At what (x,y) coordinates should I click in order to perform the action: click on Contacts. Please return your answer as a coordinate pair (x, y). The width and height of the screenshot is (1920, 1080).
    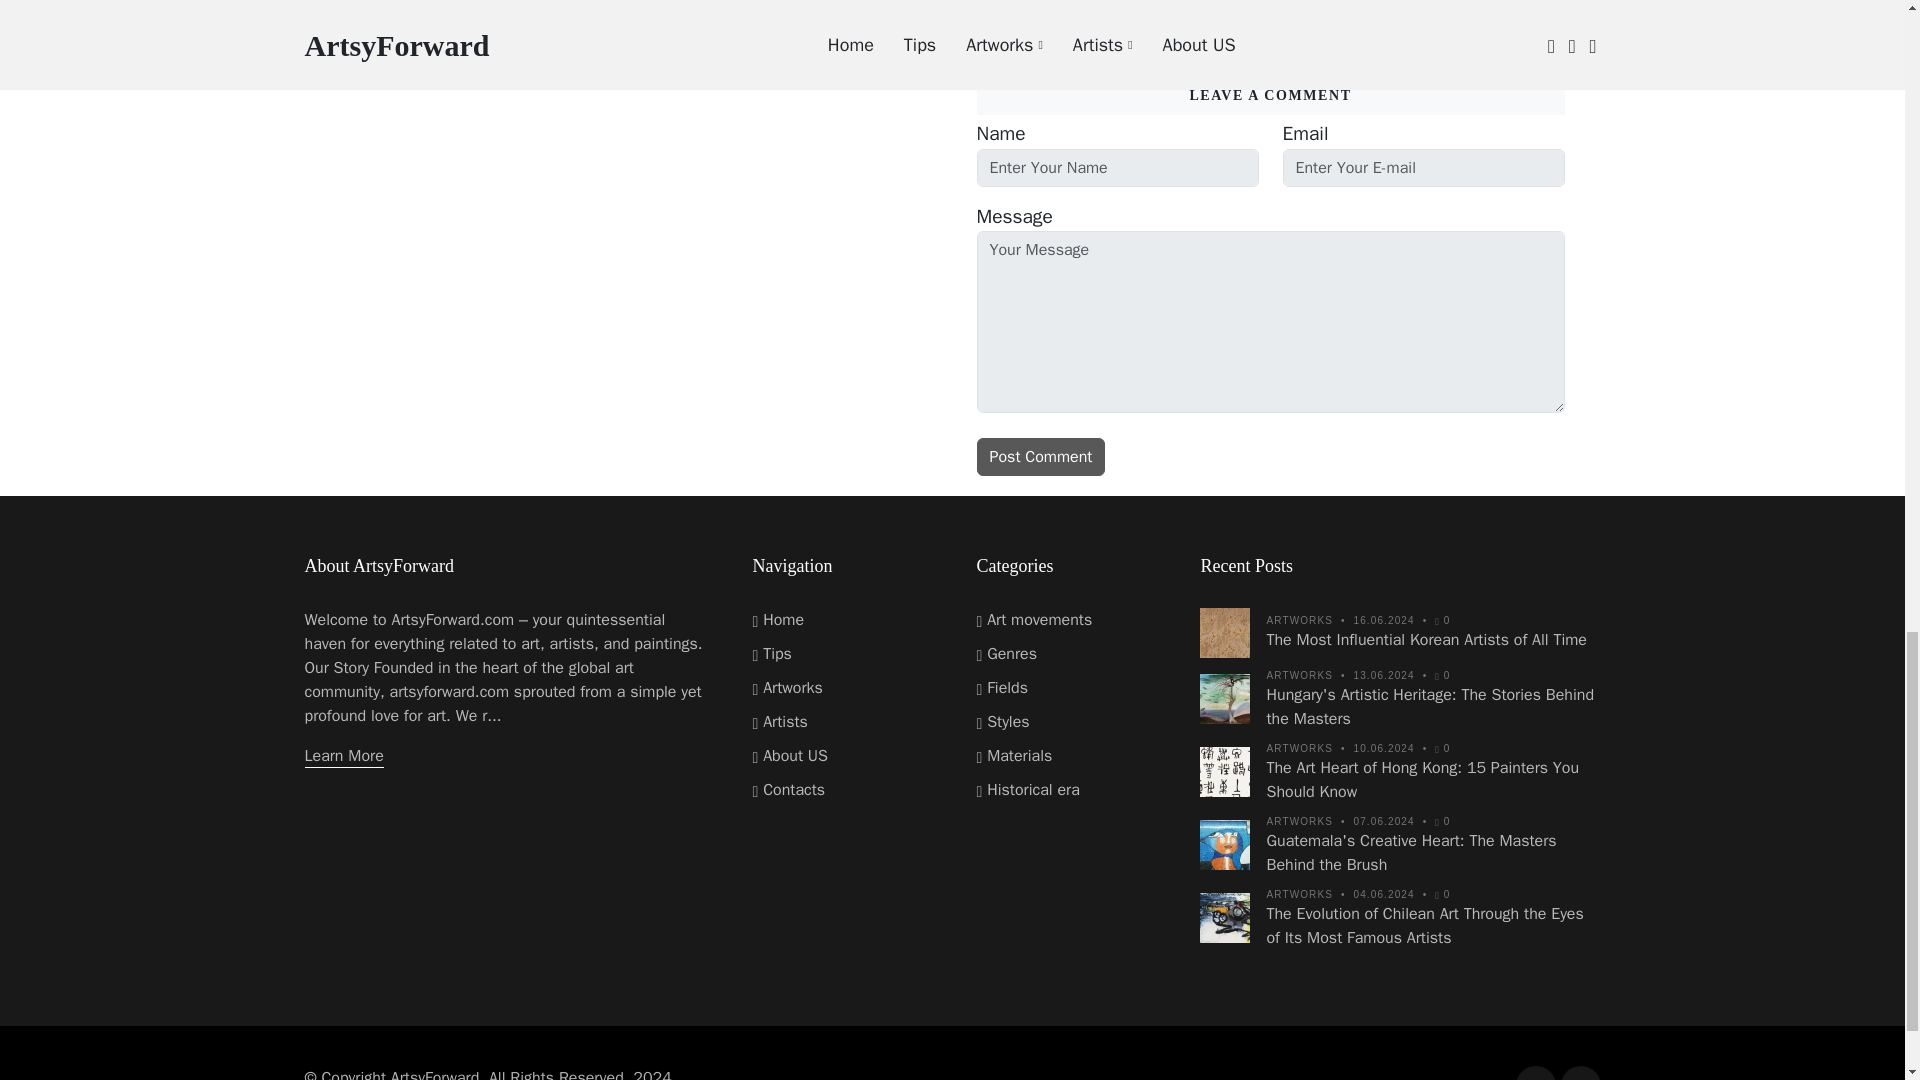
    Looking at the image, I should click on (788, 790).